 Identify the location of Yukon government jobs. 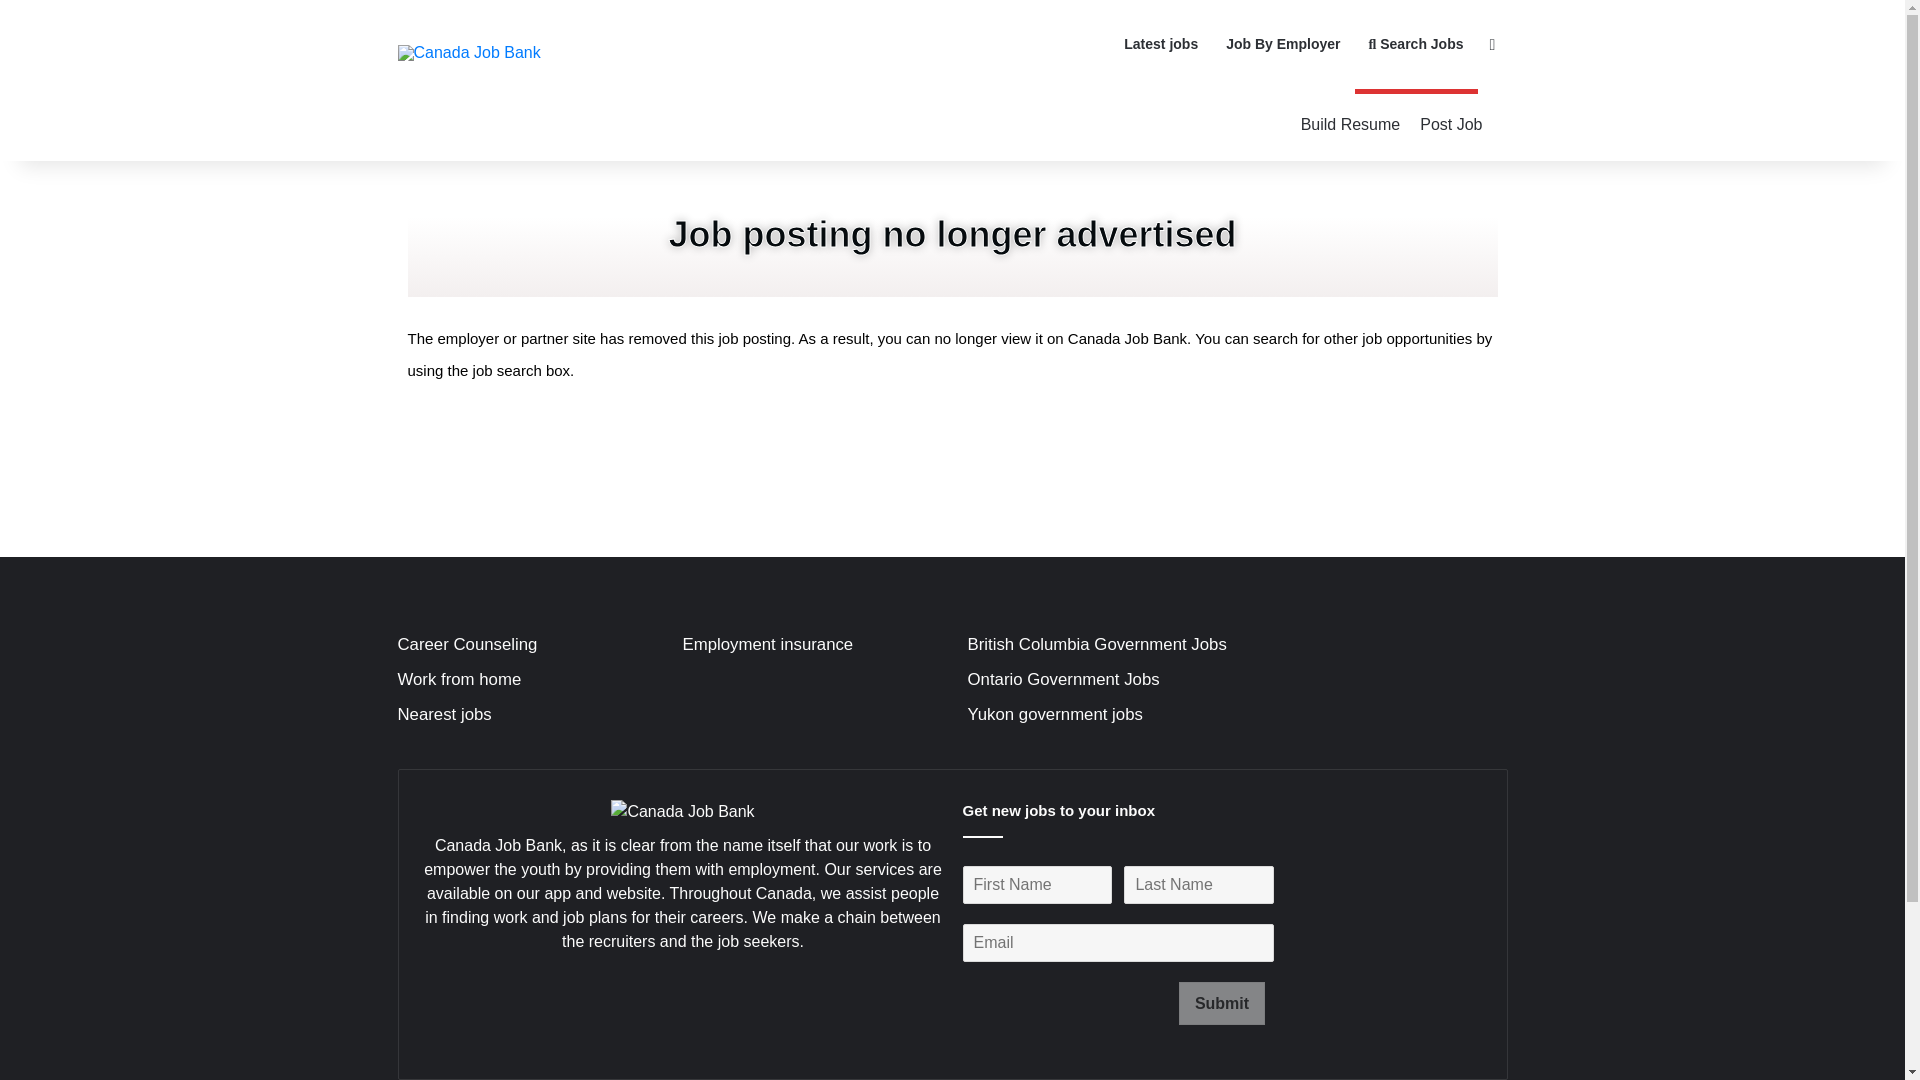
(1054, 714).